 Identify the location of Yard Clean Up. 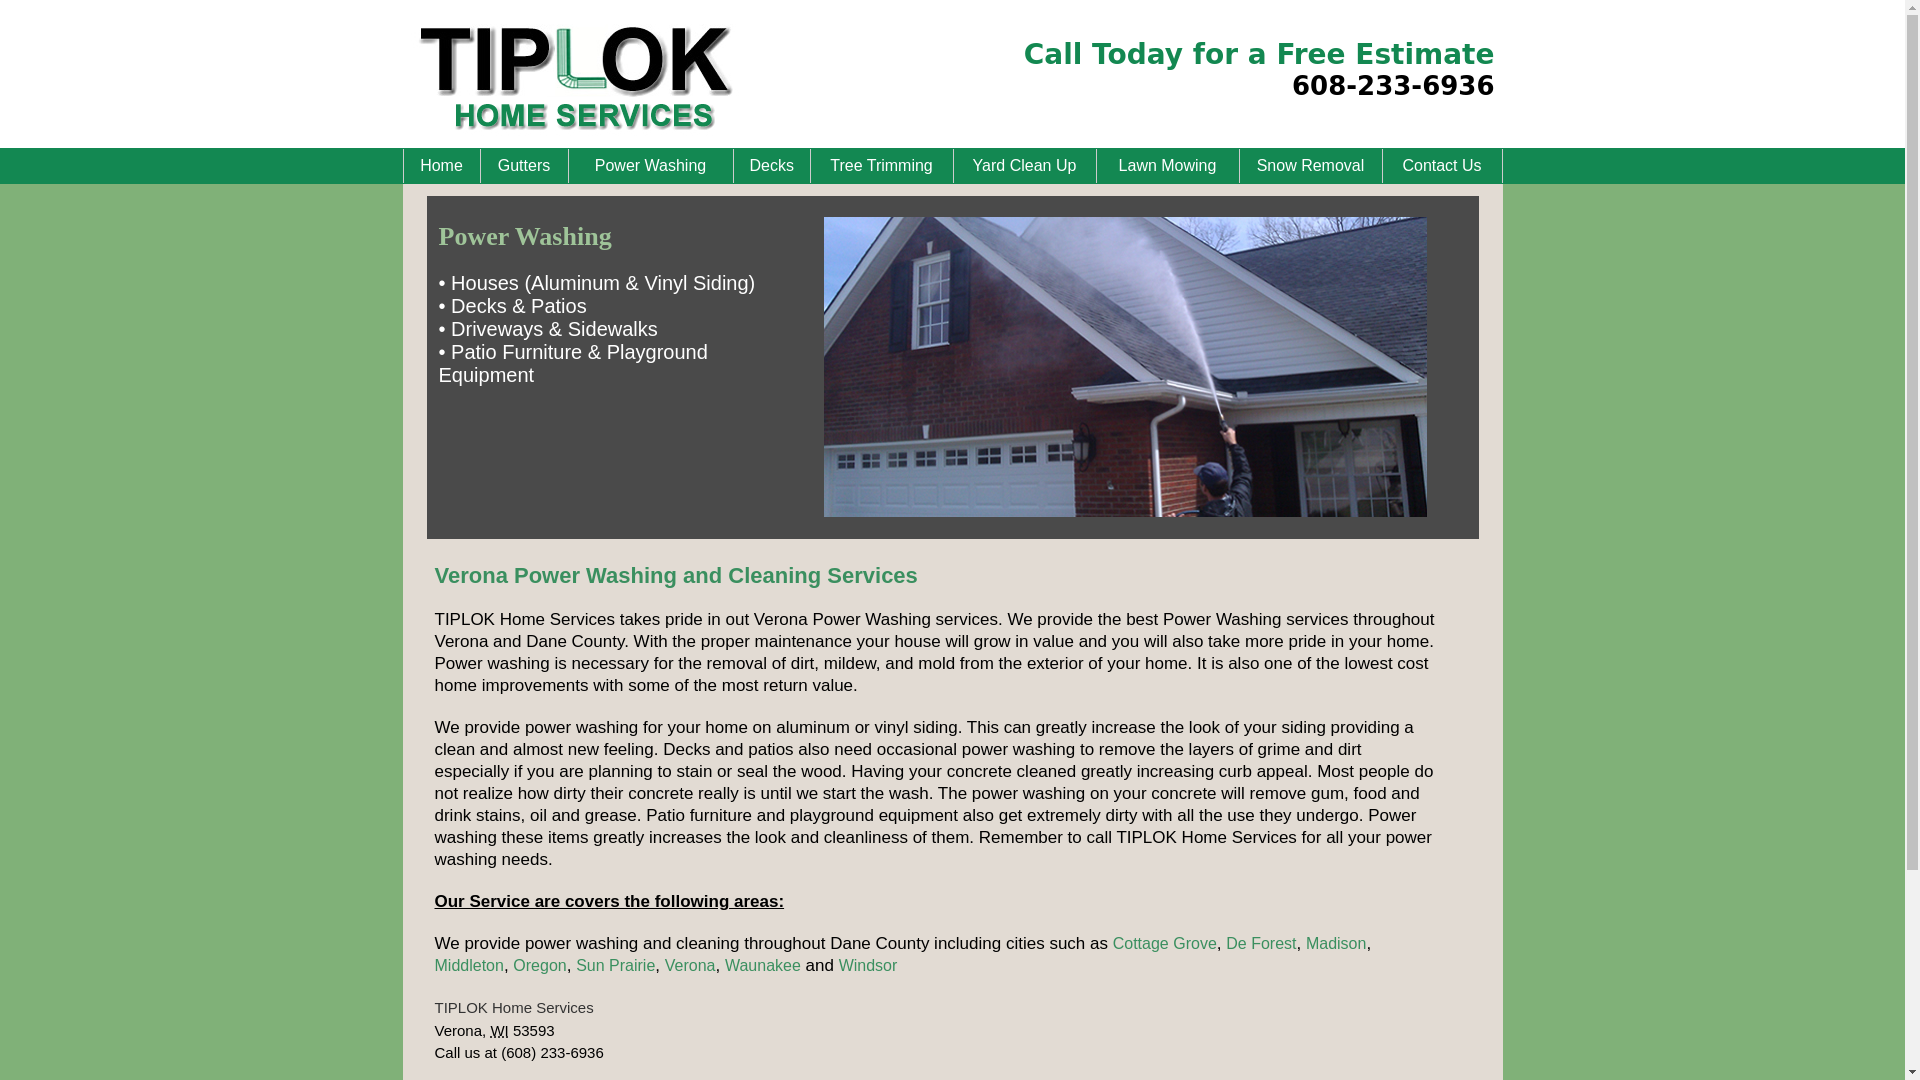
(1023, 164).